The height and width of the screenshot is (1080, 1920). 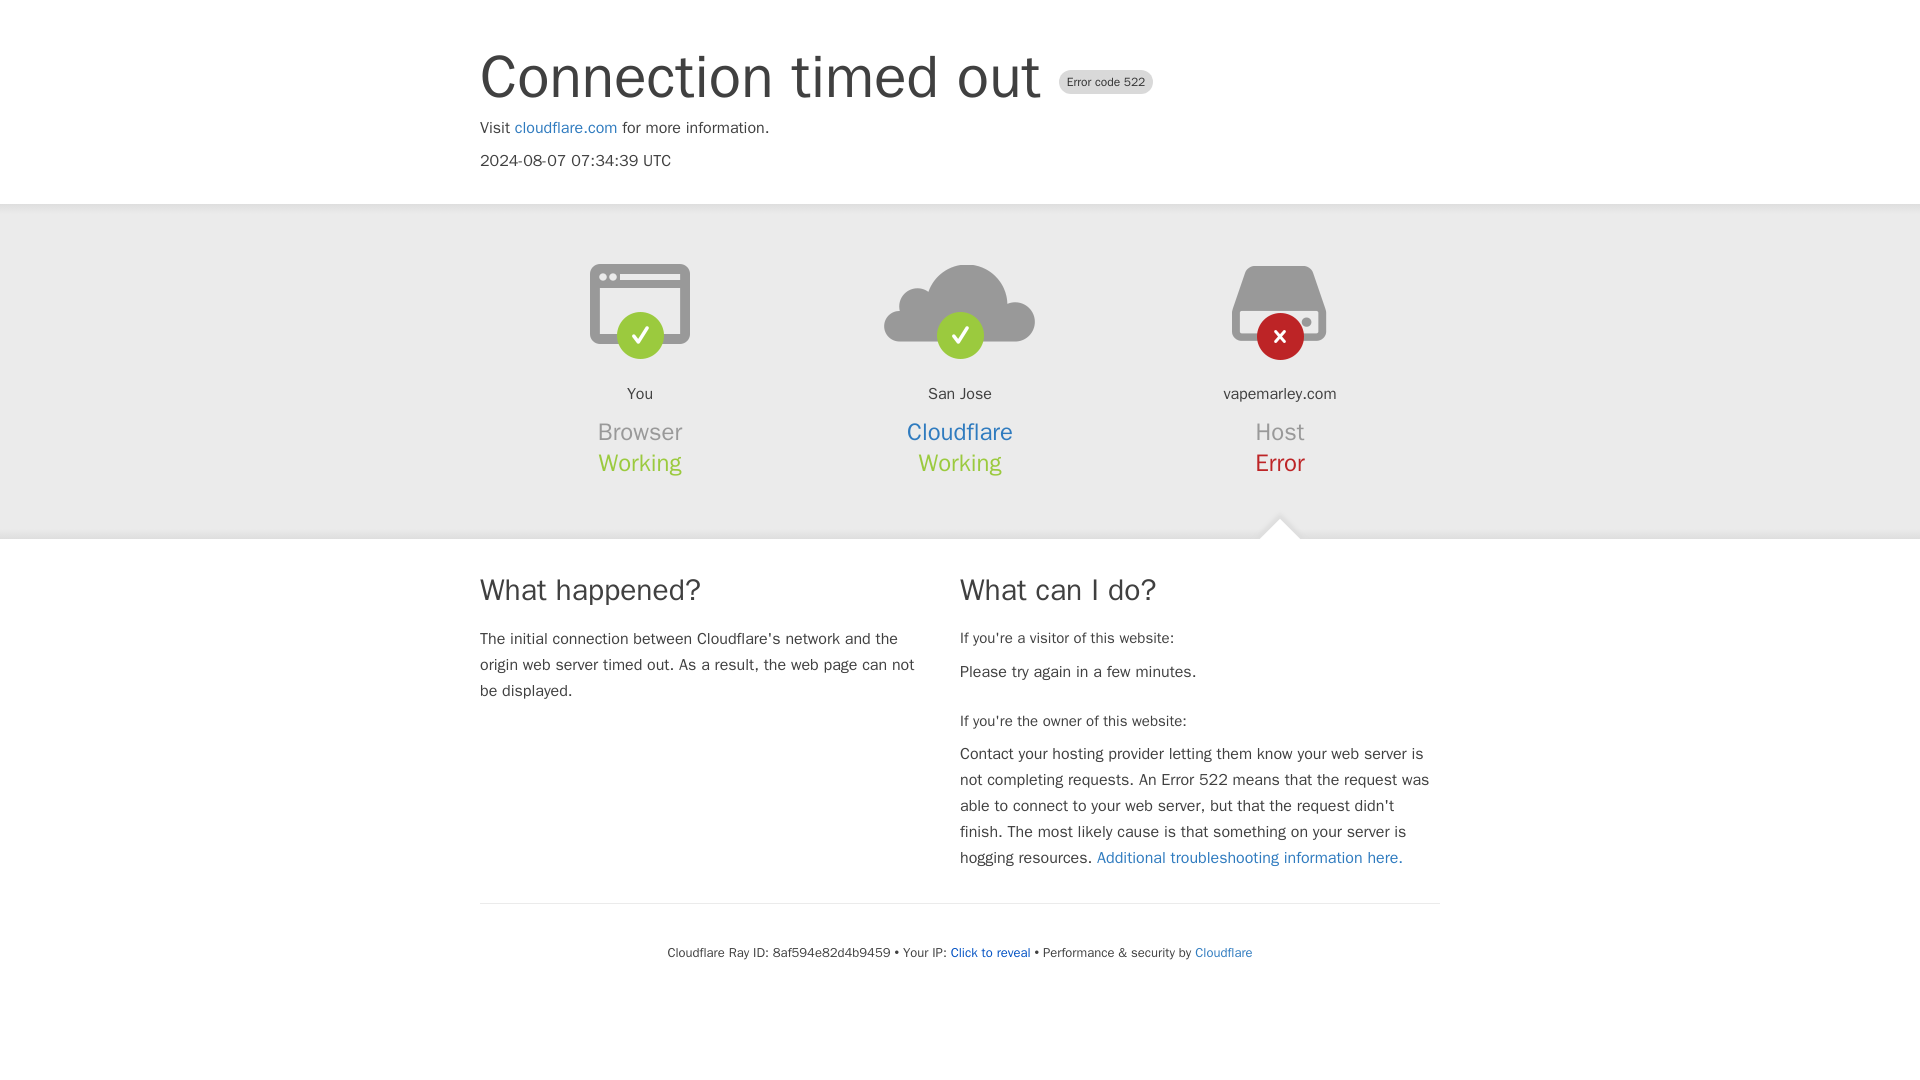 What do you see at coordinates (1250, 858) in the screenshot?
I see `Additional troubleshooting information here.` at bounding box center [1250, 858].